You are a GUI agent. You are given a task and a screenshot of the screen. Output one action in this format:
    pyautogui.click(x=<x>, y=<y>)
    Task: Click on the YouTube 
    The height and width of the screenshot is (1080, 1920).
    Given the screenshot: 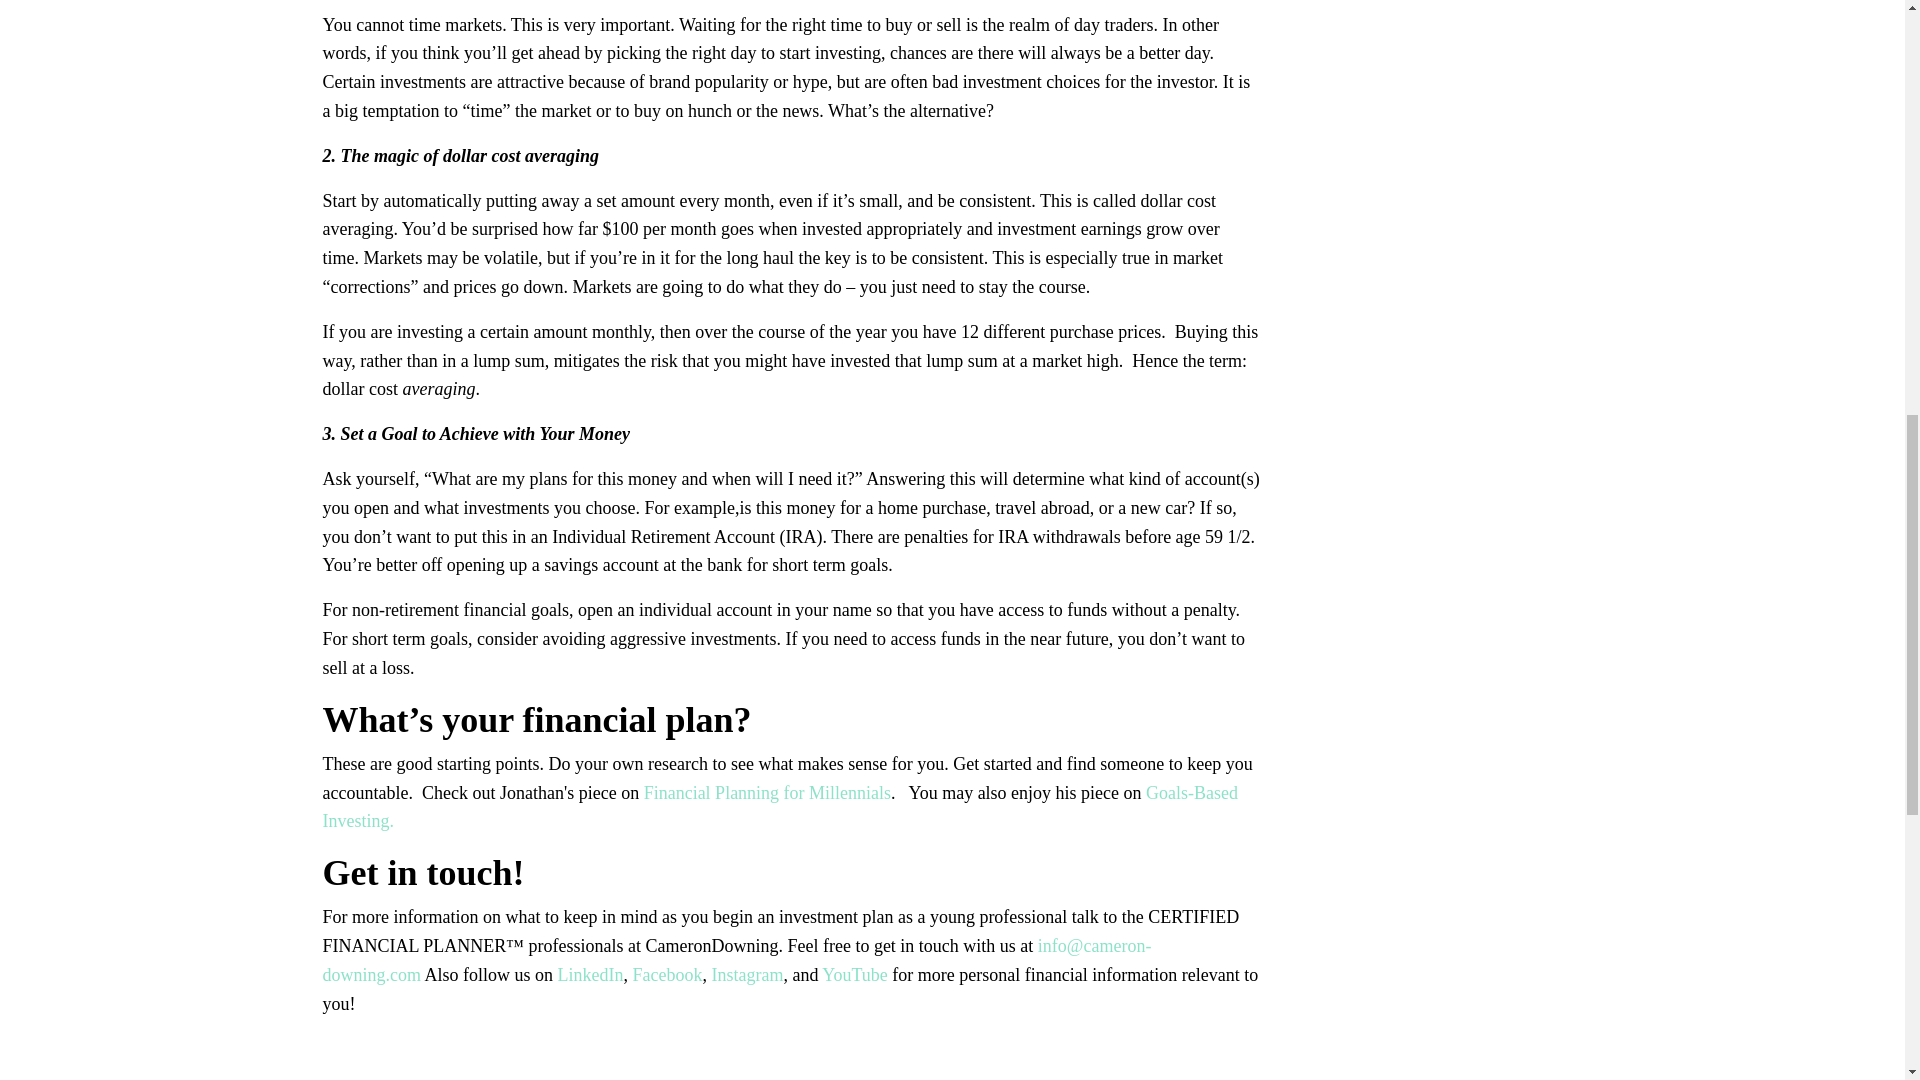 What is the action you would take?
    pyautogui.click(x=856, y=974)
    